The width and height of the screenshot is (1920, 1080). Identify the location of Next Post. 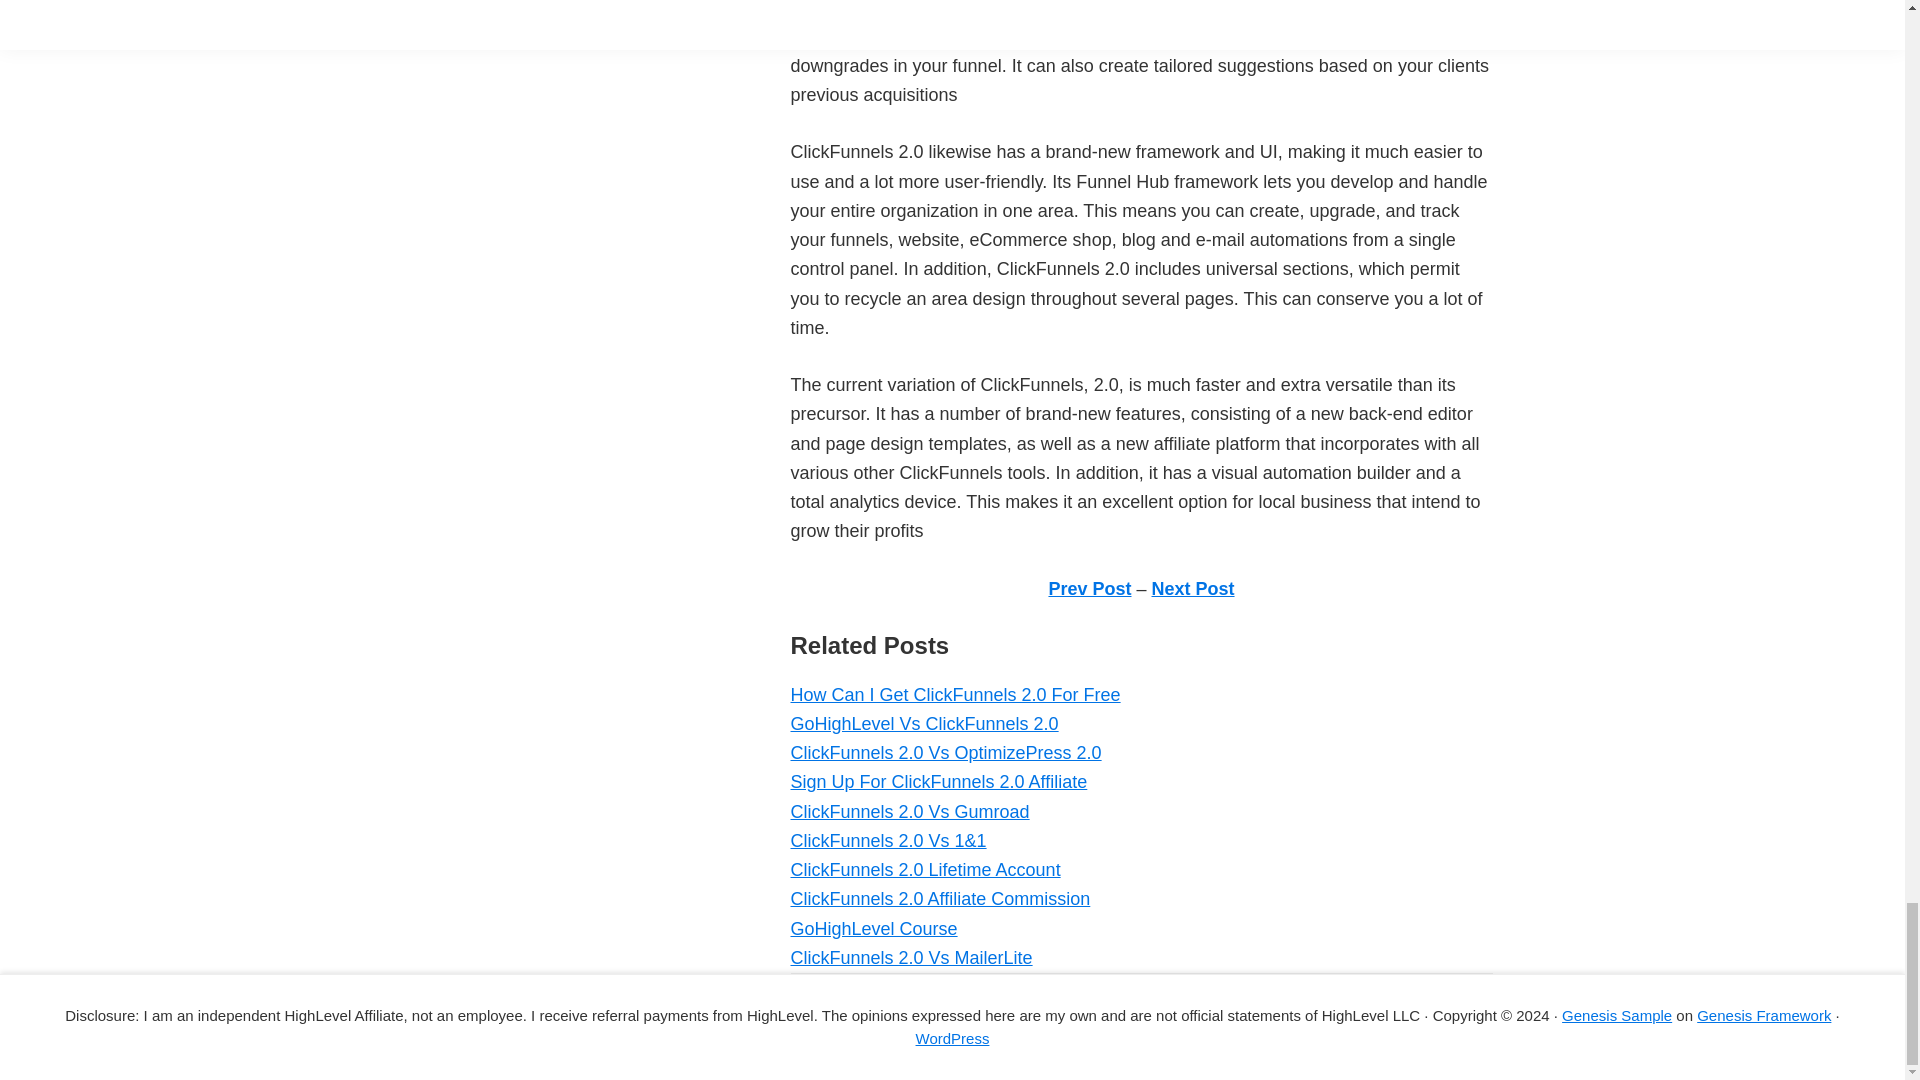
(1193, 588).